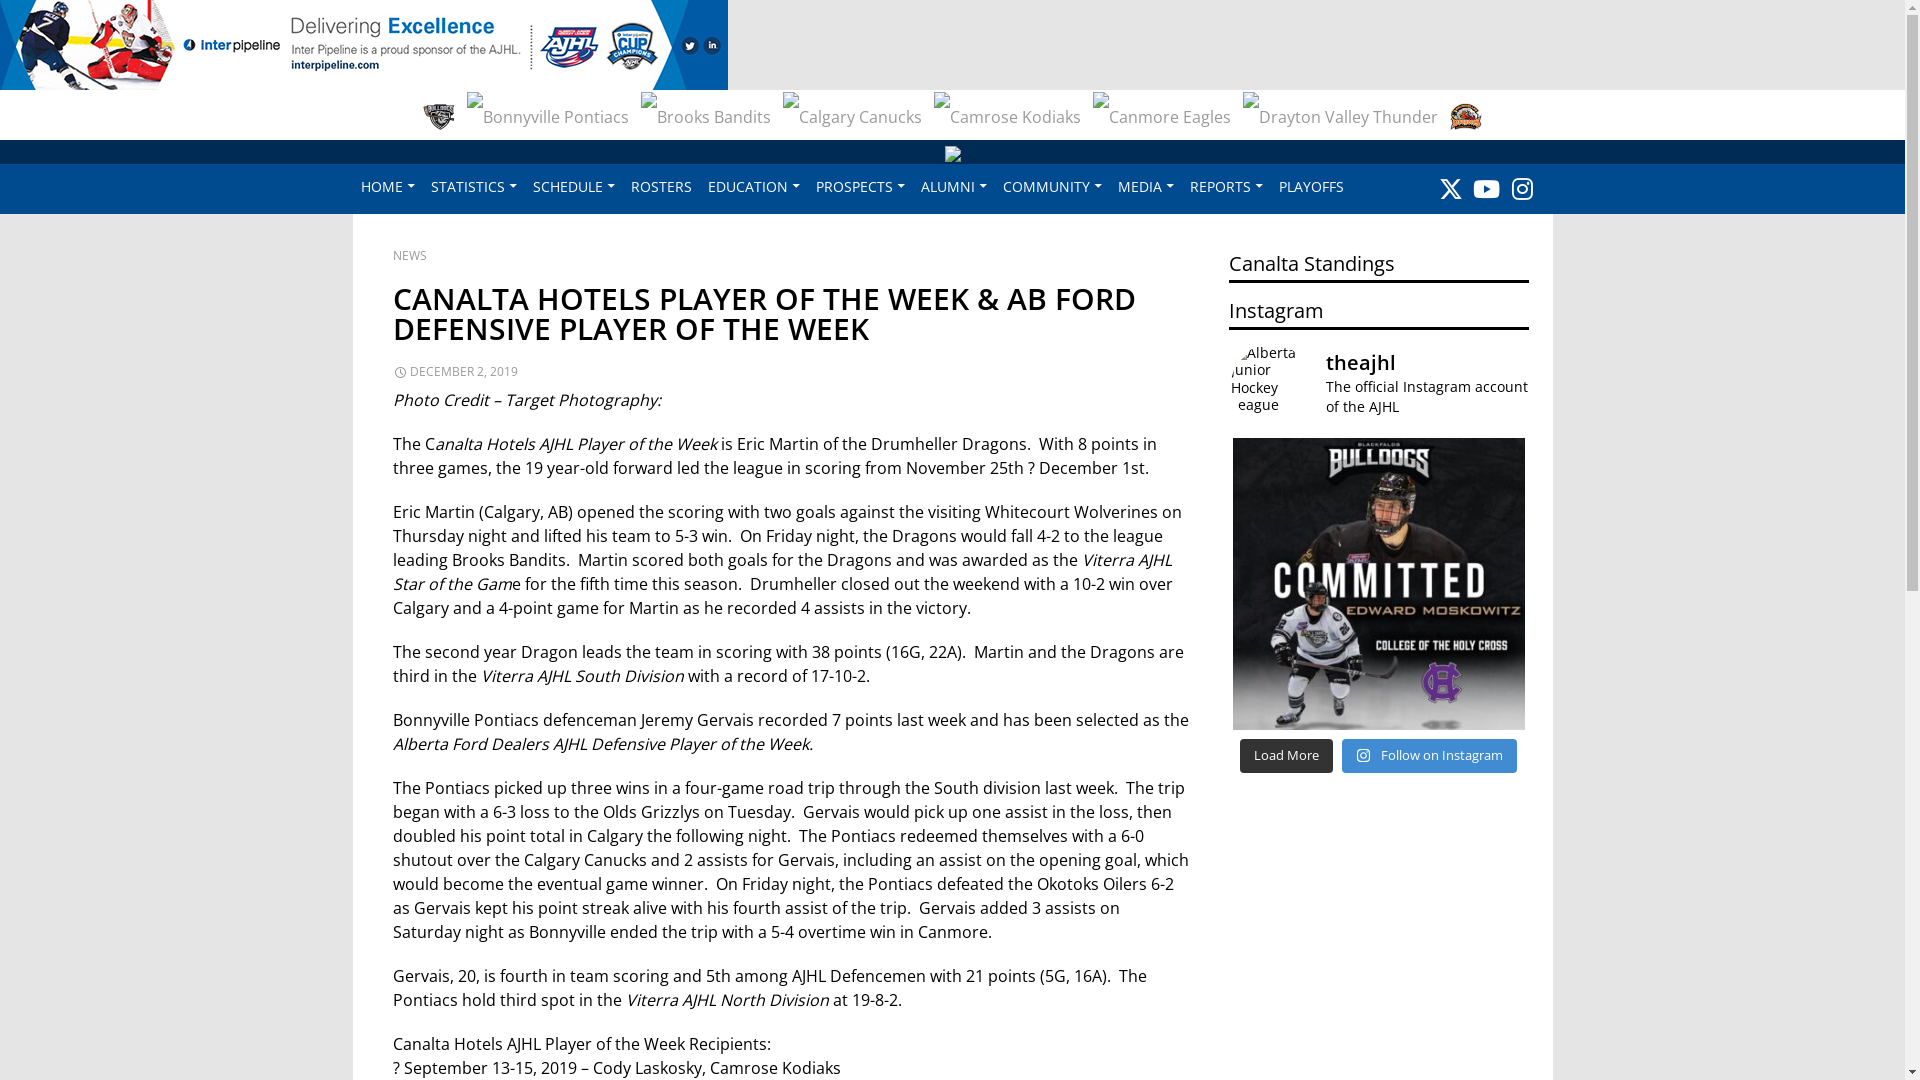 This screenshot has width=1920, height=1080. I want to click on PLAYOFFS, so click(1310, 186).